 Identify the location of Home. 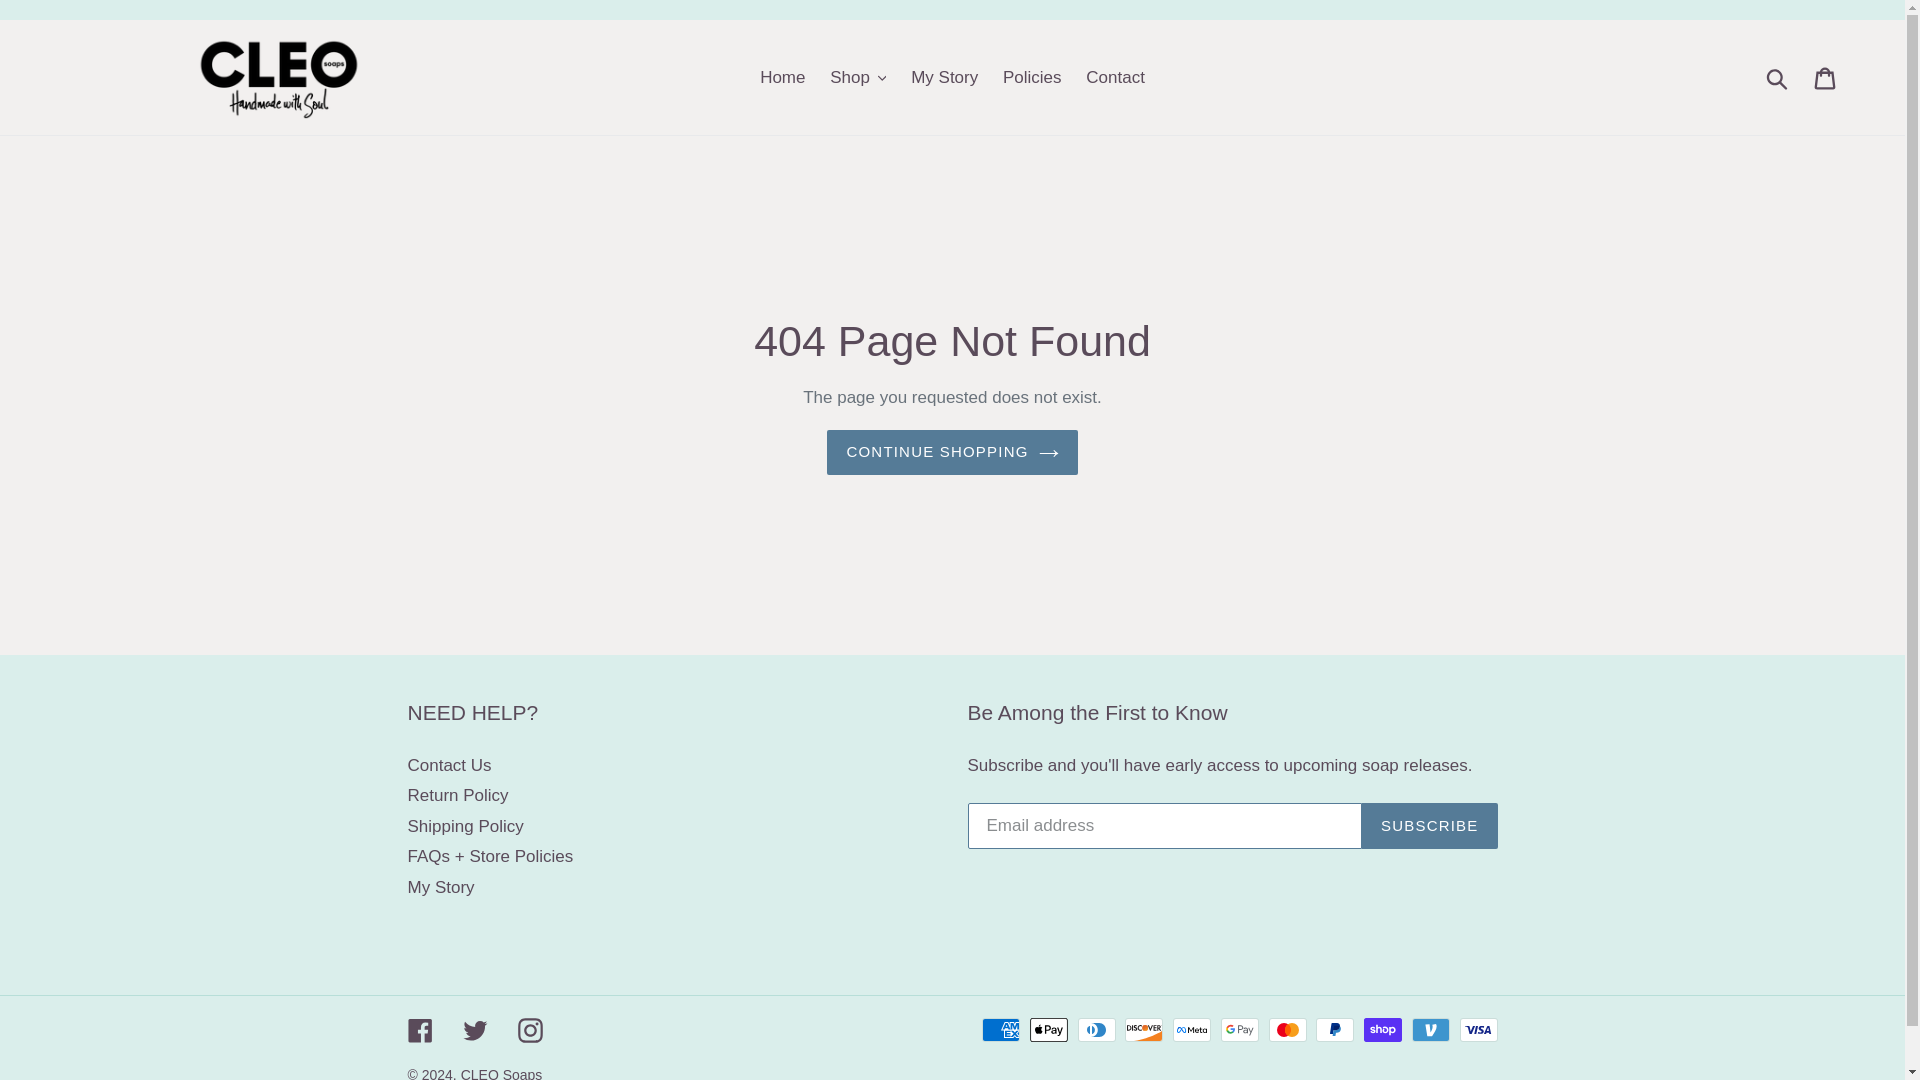
(782, 77).